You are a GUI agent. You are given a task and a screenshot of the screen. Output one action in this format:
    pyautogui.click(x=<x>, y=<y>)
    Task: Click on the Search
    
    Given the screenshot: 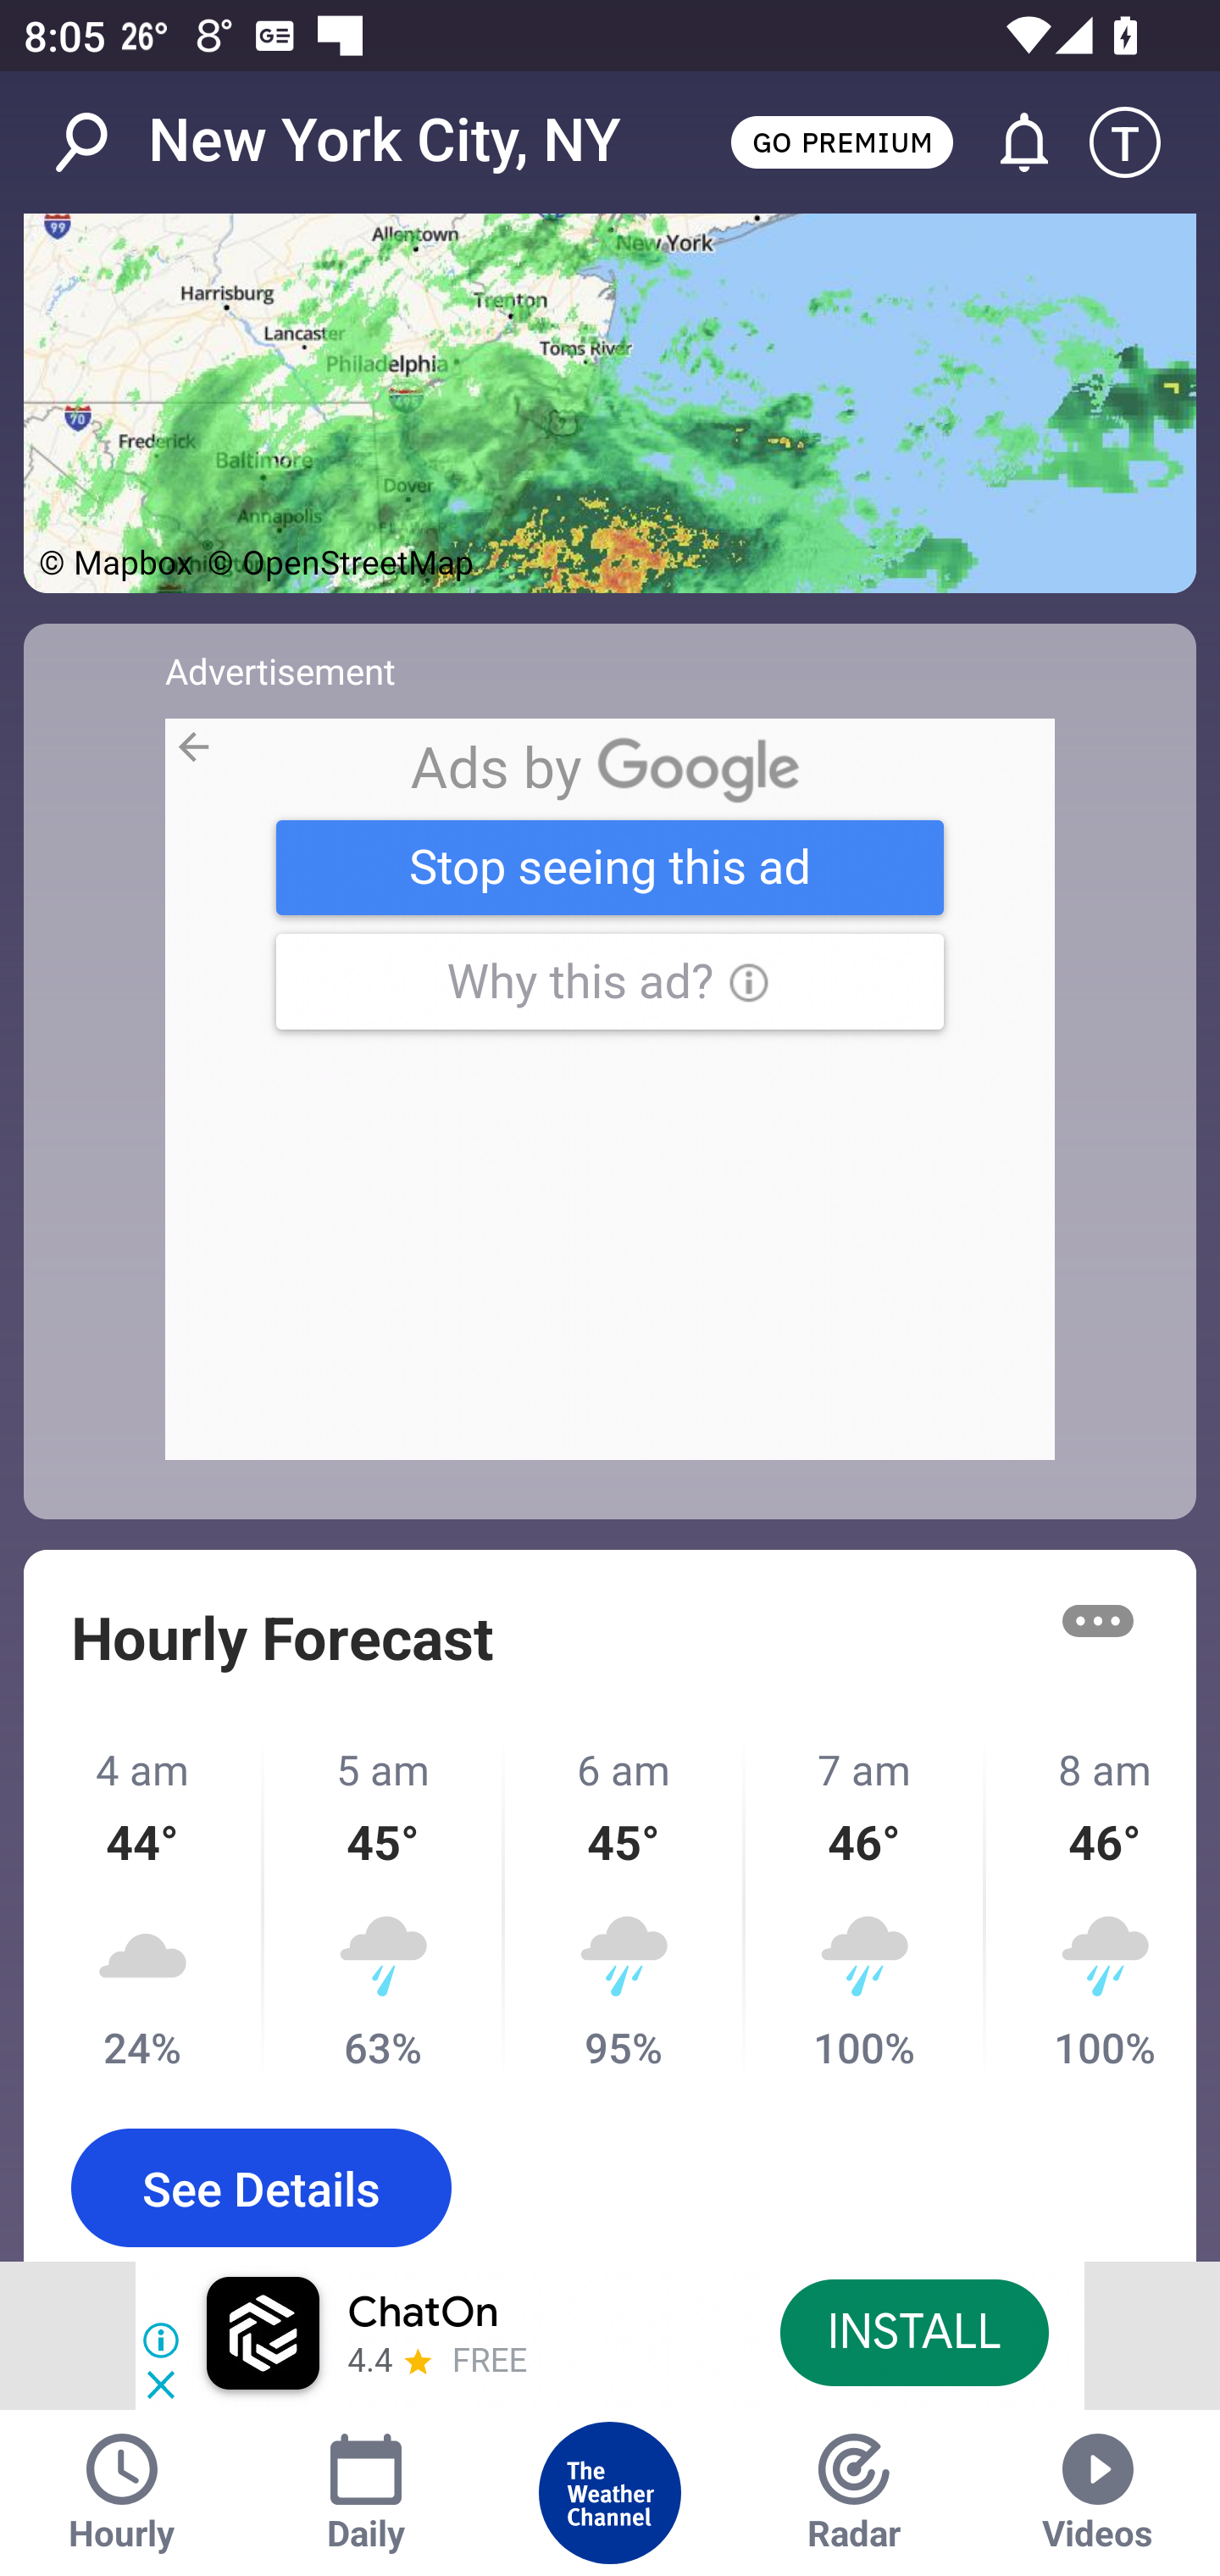 What is the action you would take?
    pyautogui.click(x=98, y=142)
    